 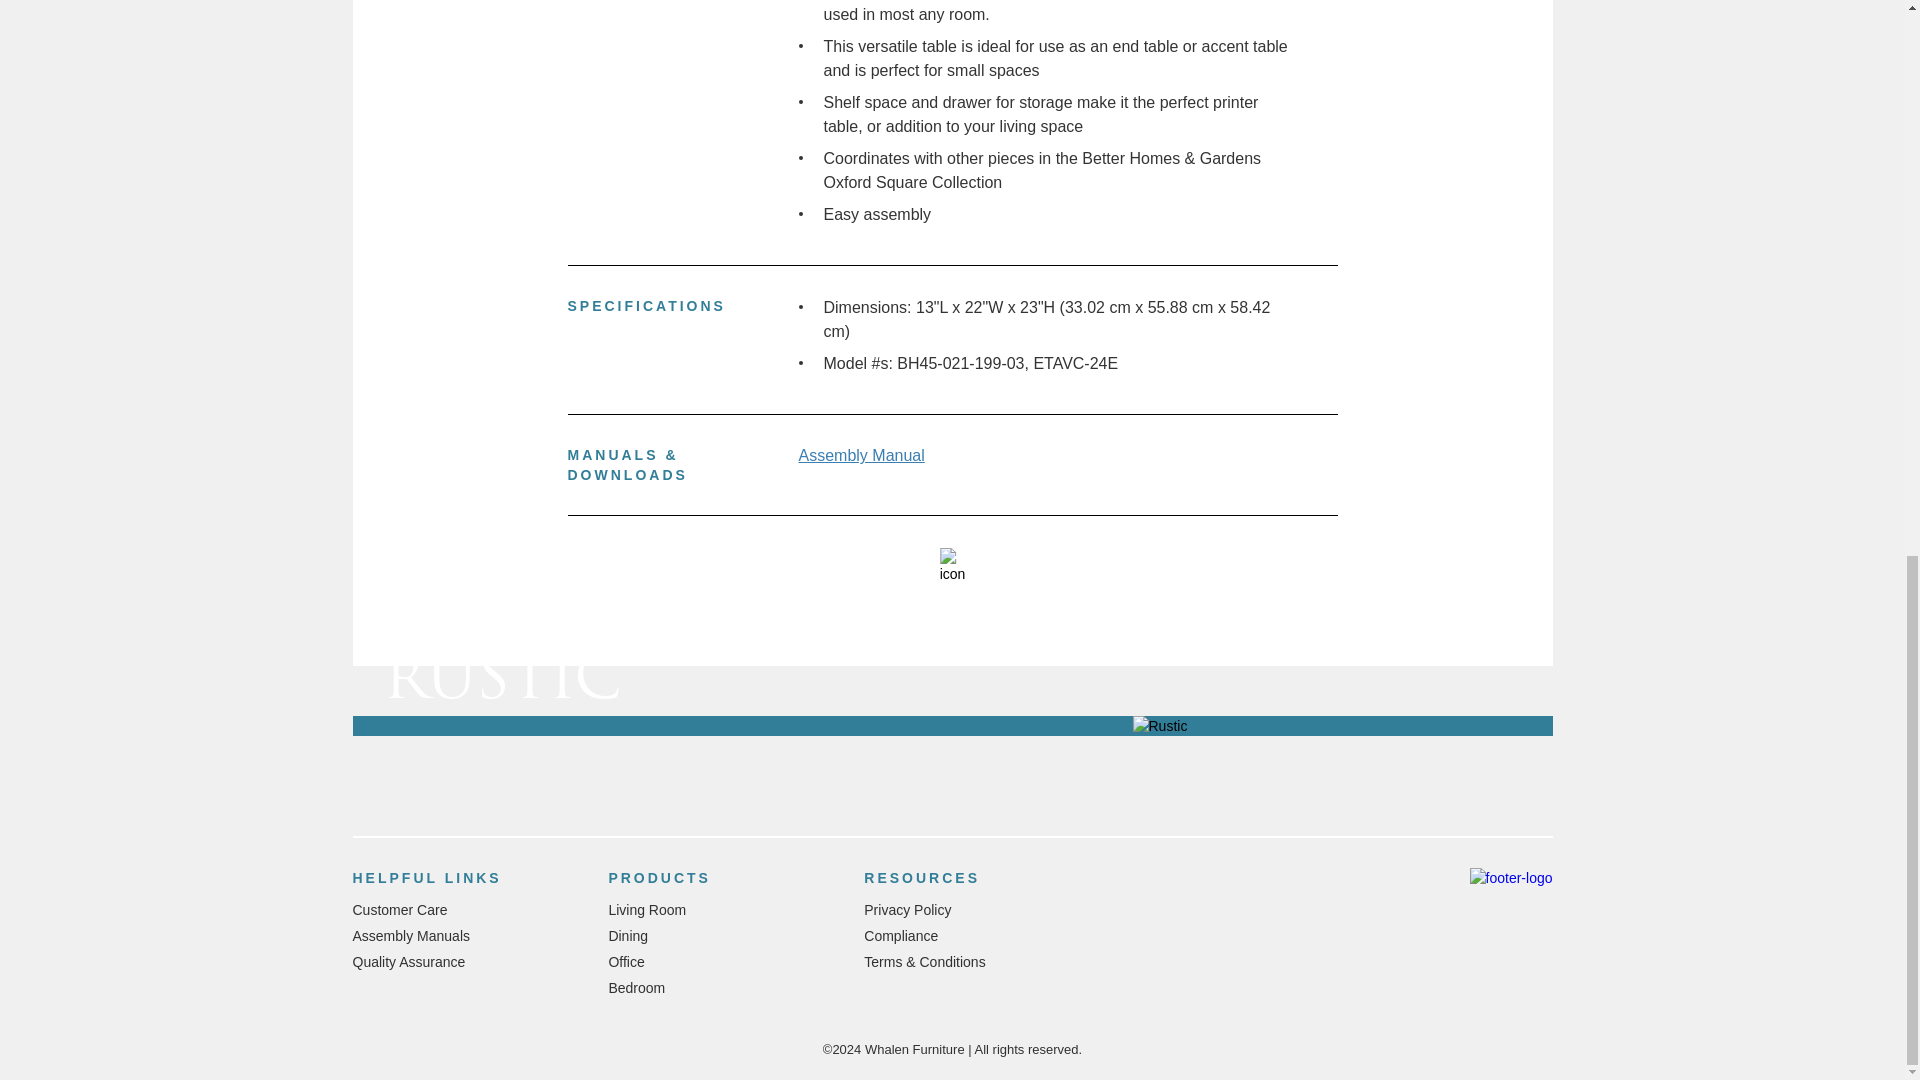 What do you see at coordinates (626, 961) in the screenshot?
I see `Office` at bounding box center [626, 961].